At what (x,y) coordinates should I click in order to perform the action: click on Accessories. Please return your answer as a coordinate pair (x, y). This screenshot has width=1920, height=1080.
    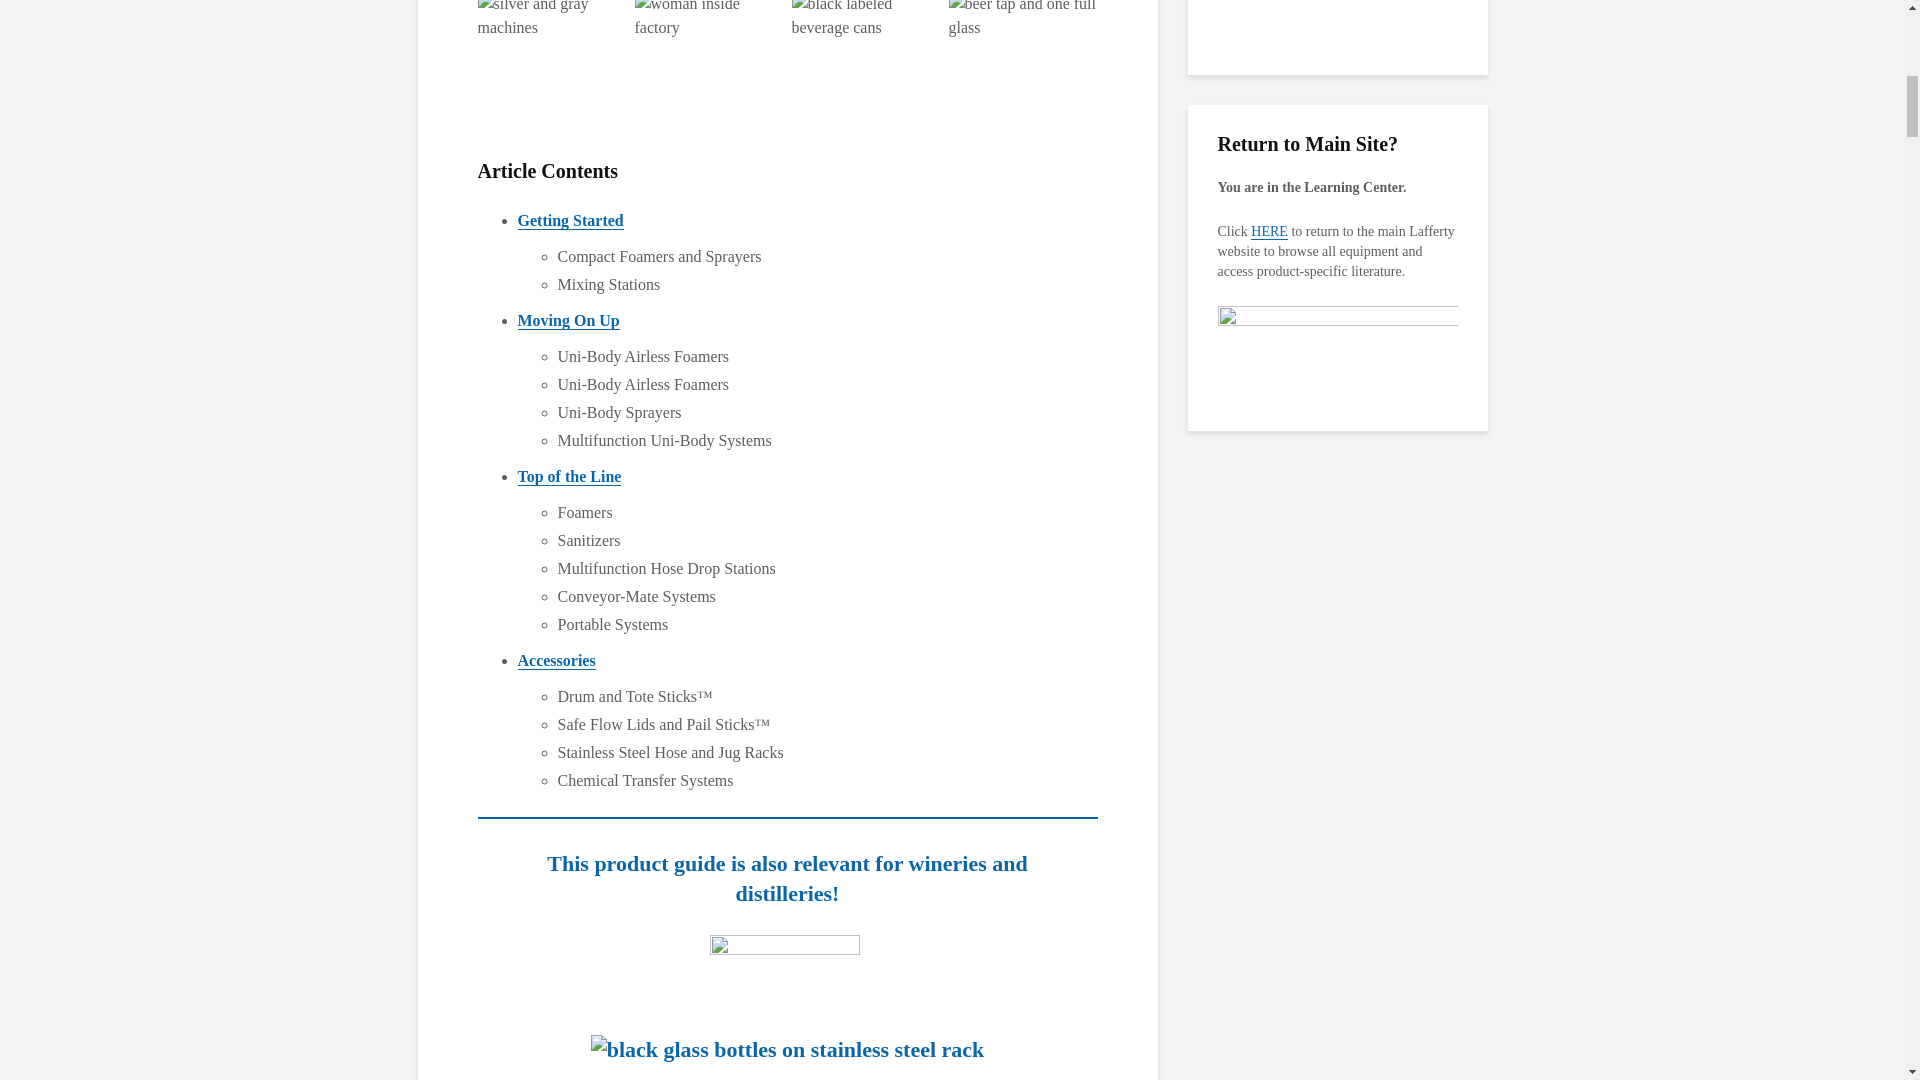
    Looking at the image, I should click on (556, 660).